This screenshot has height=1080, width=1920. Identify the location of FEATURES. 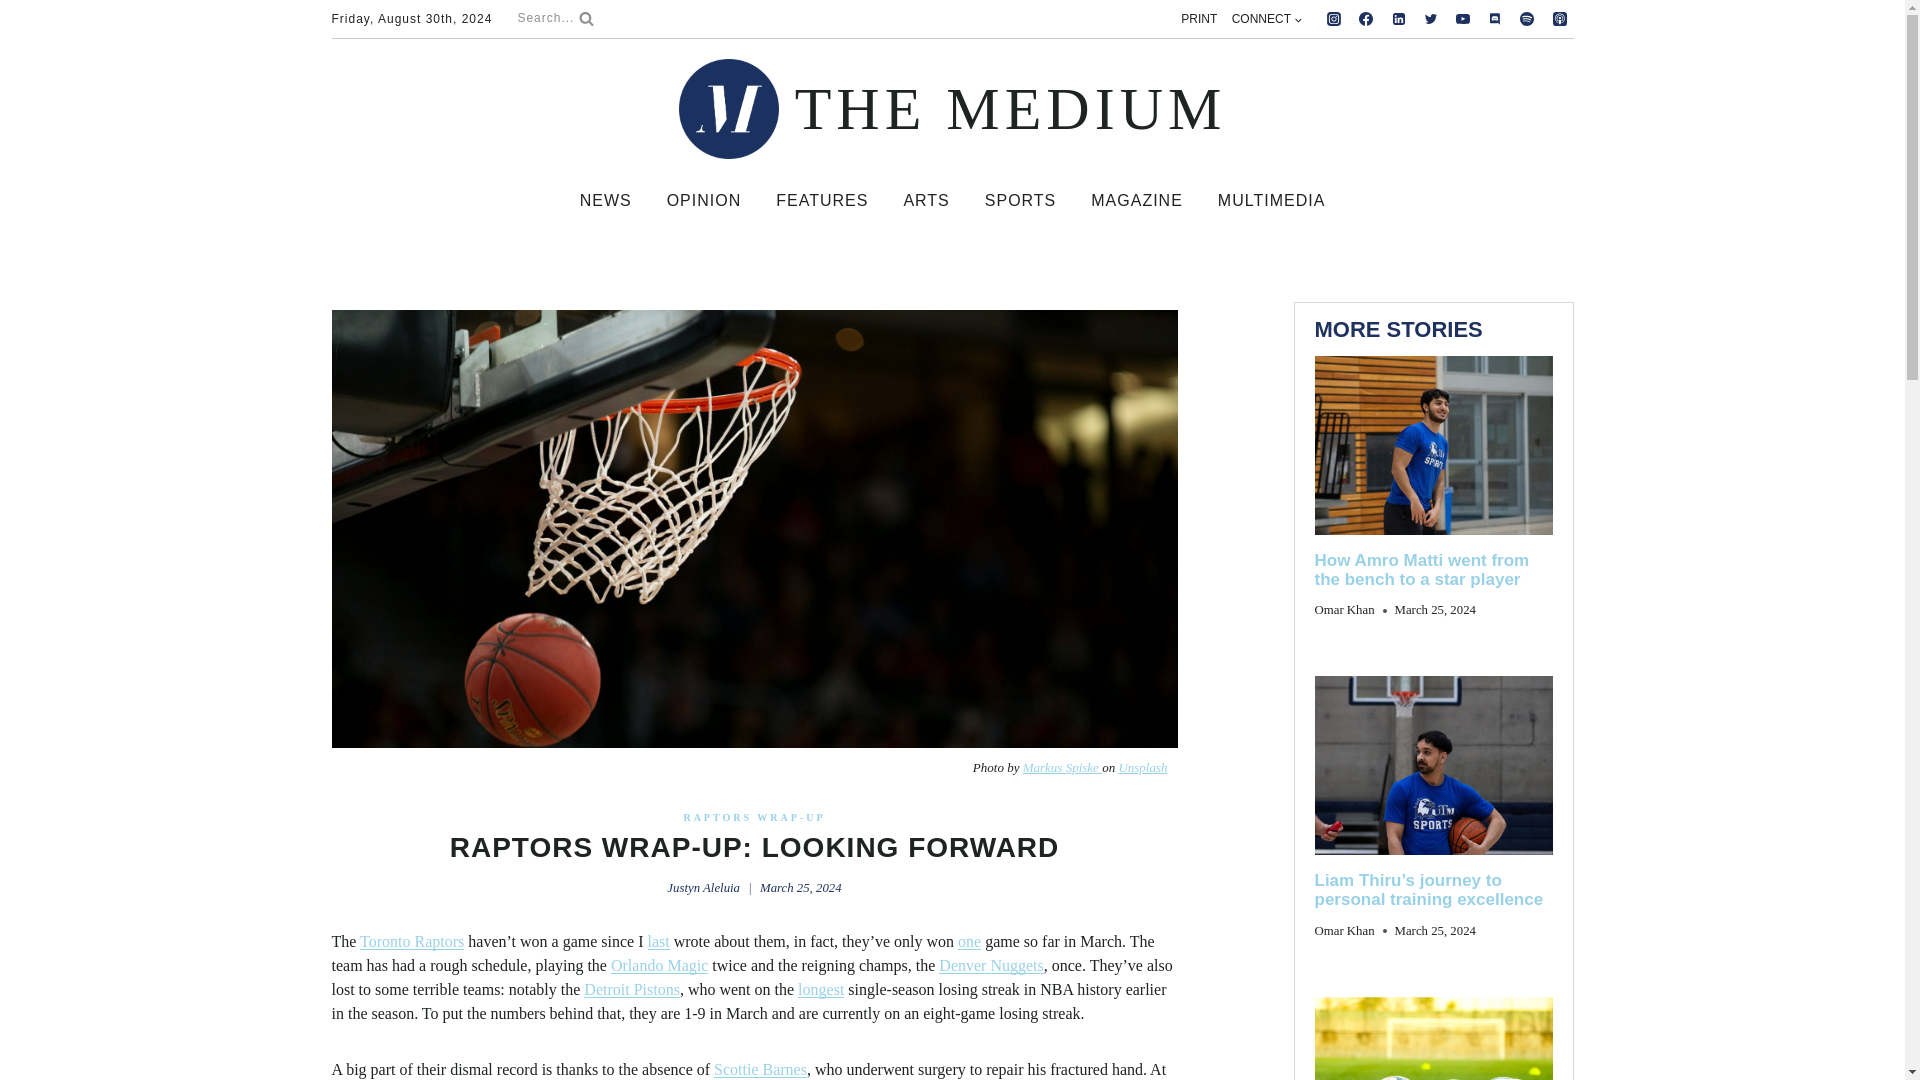
(822, 200).